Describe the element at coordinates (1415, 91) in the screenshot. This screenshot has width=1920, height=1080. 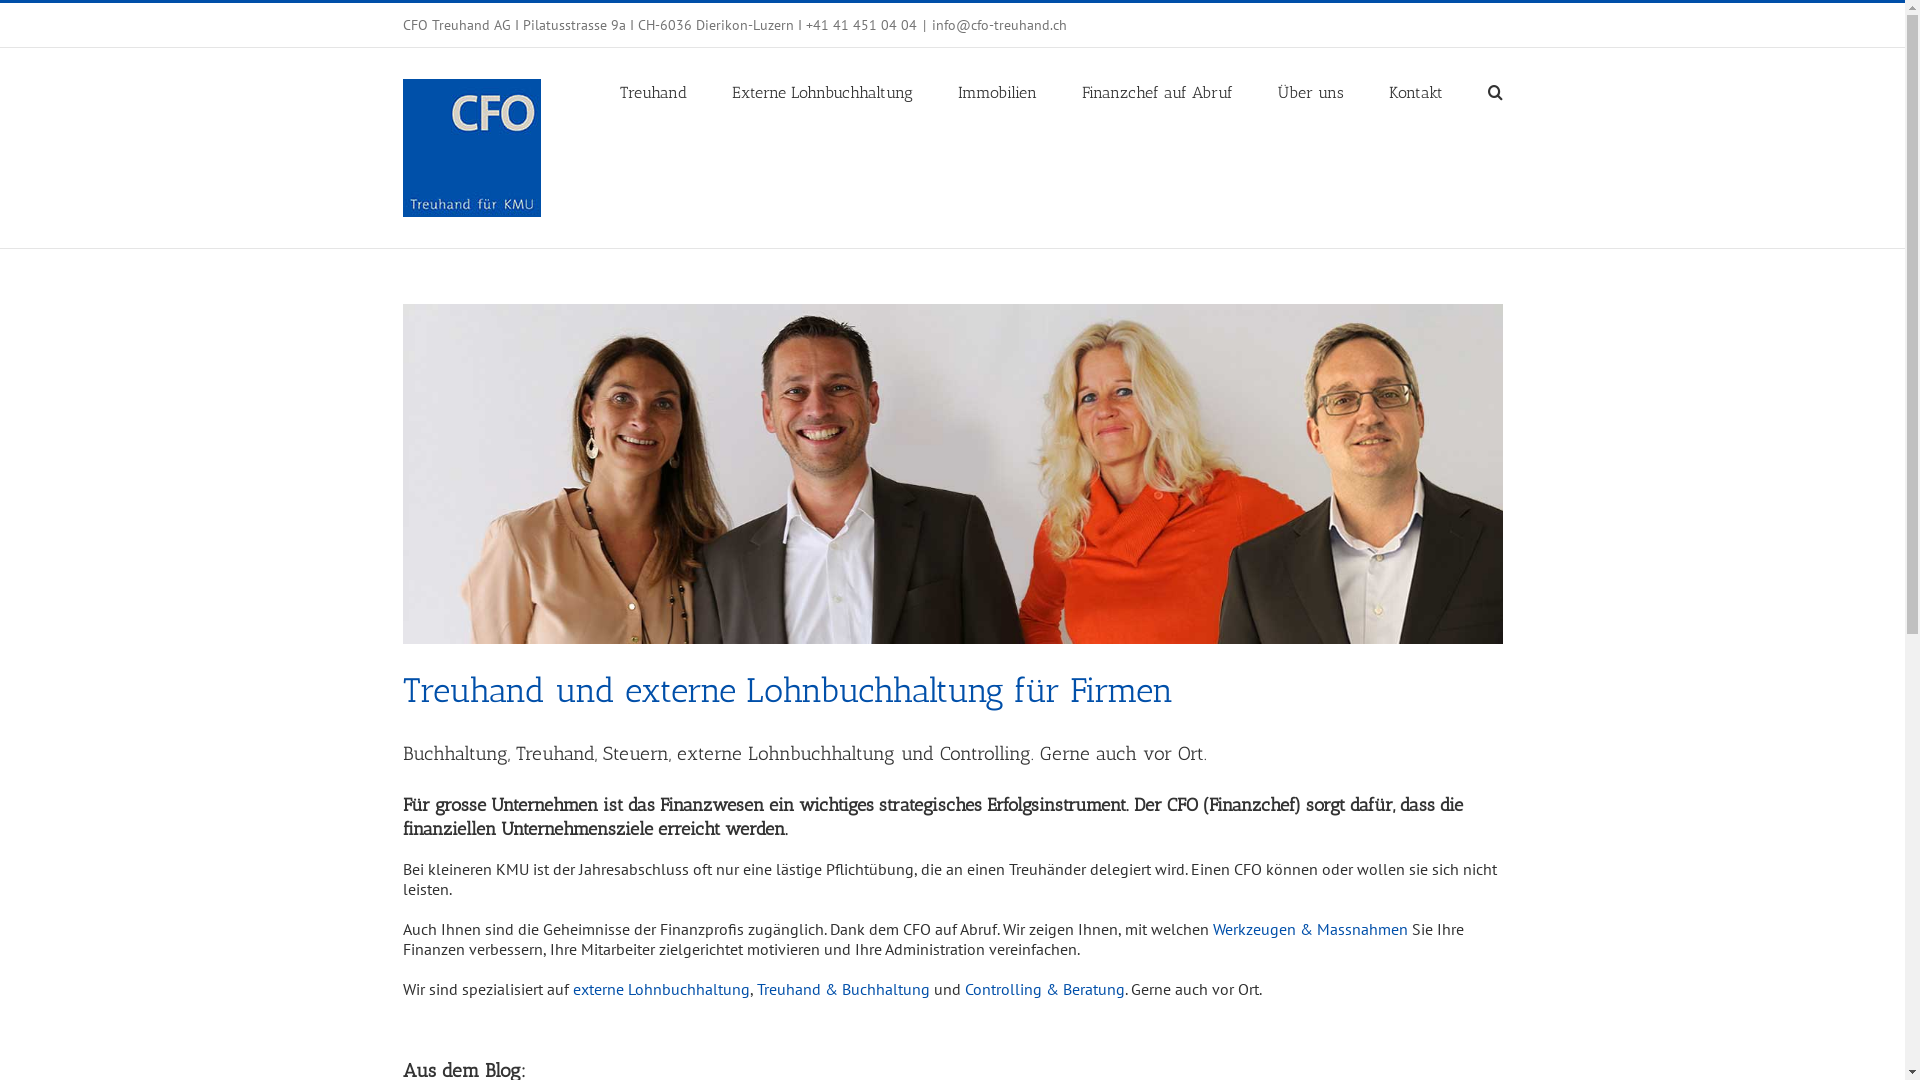
I see `Kontakt` at that location.